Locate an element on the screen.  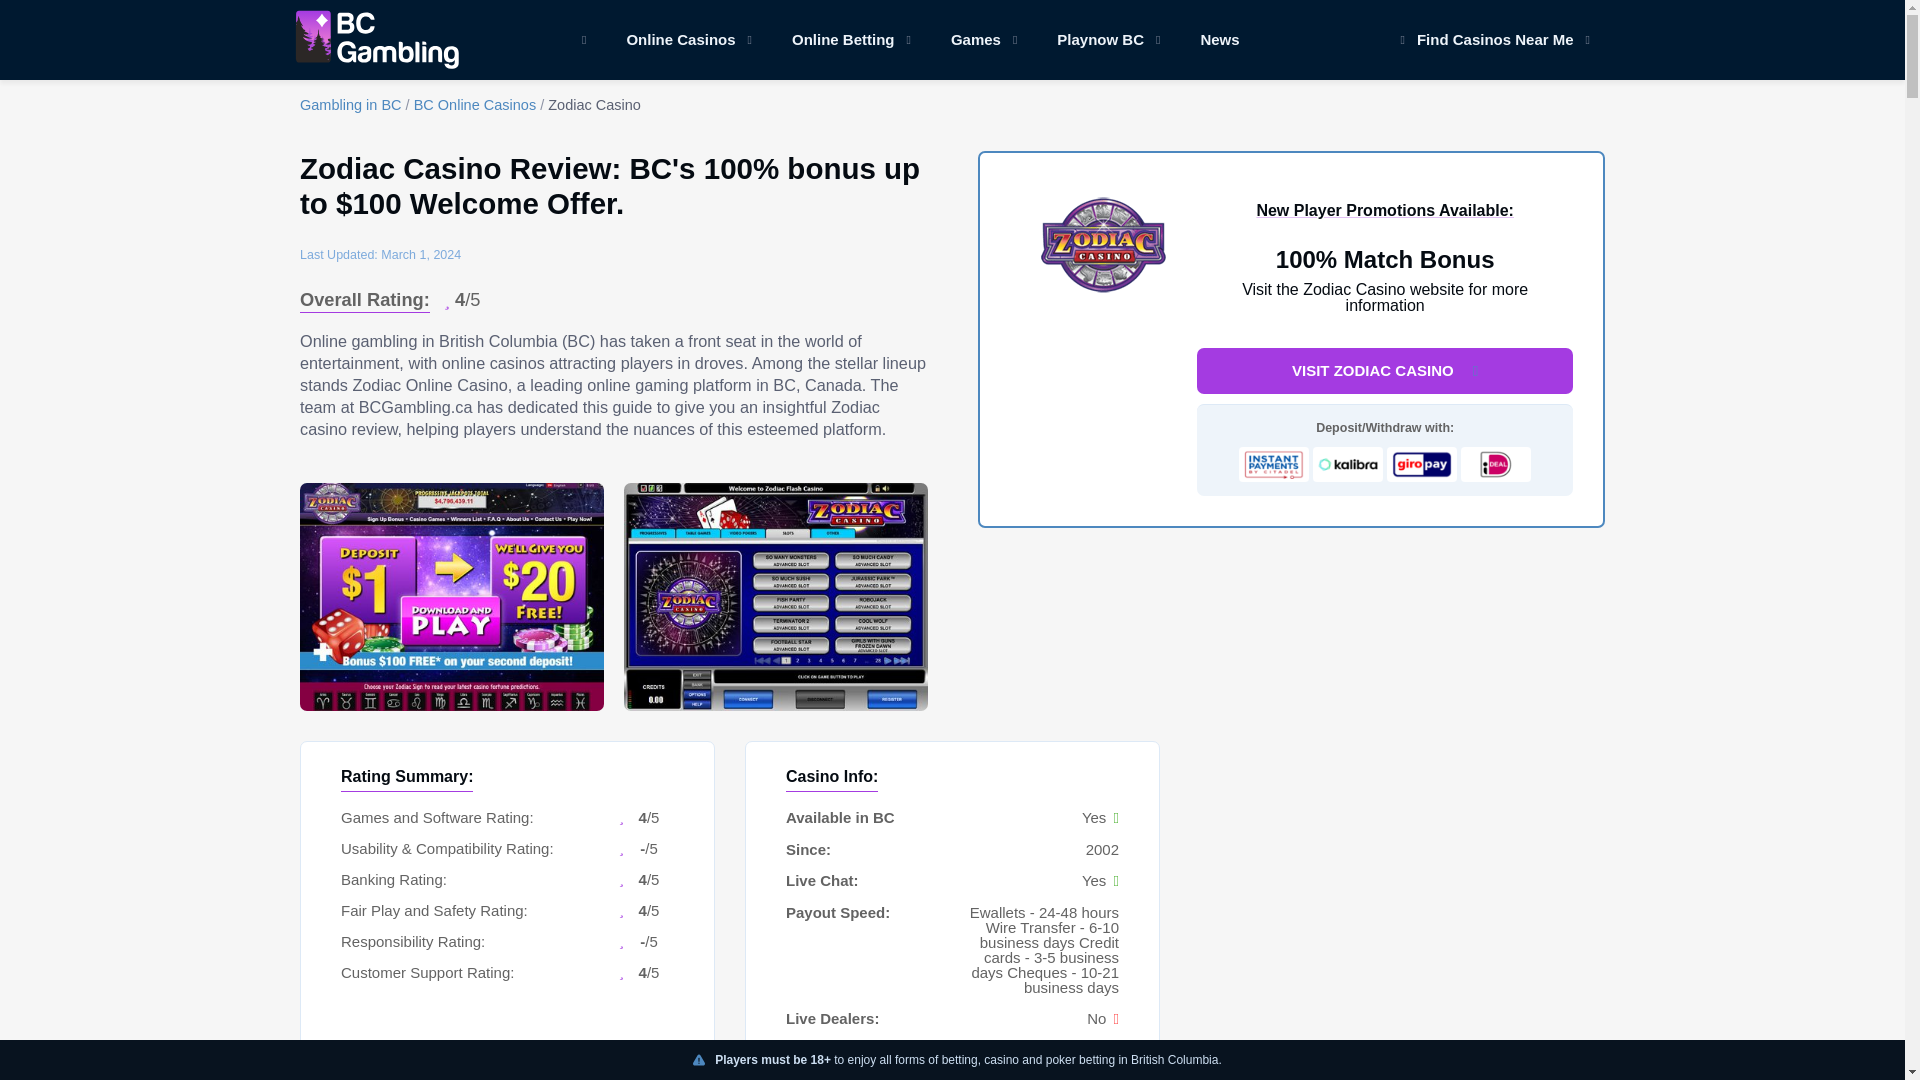
Kalibra Card is located at coordinates (1348, 464).